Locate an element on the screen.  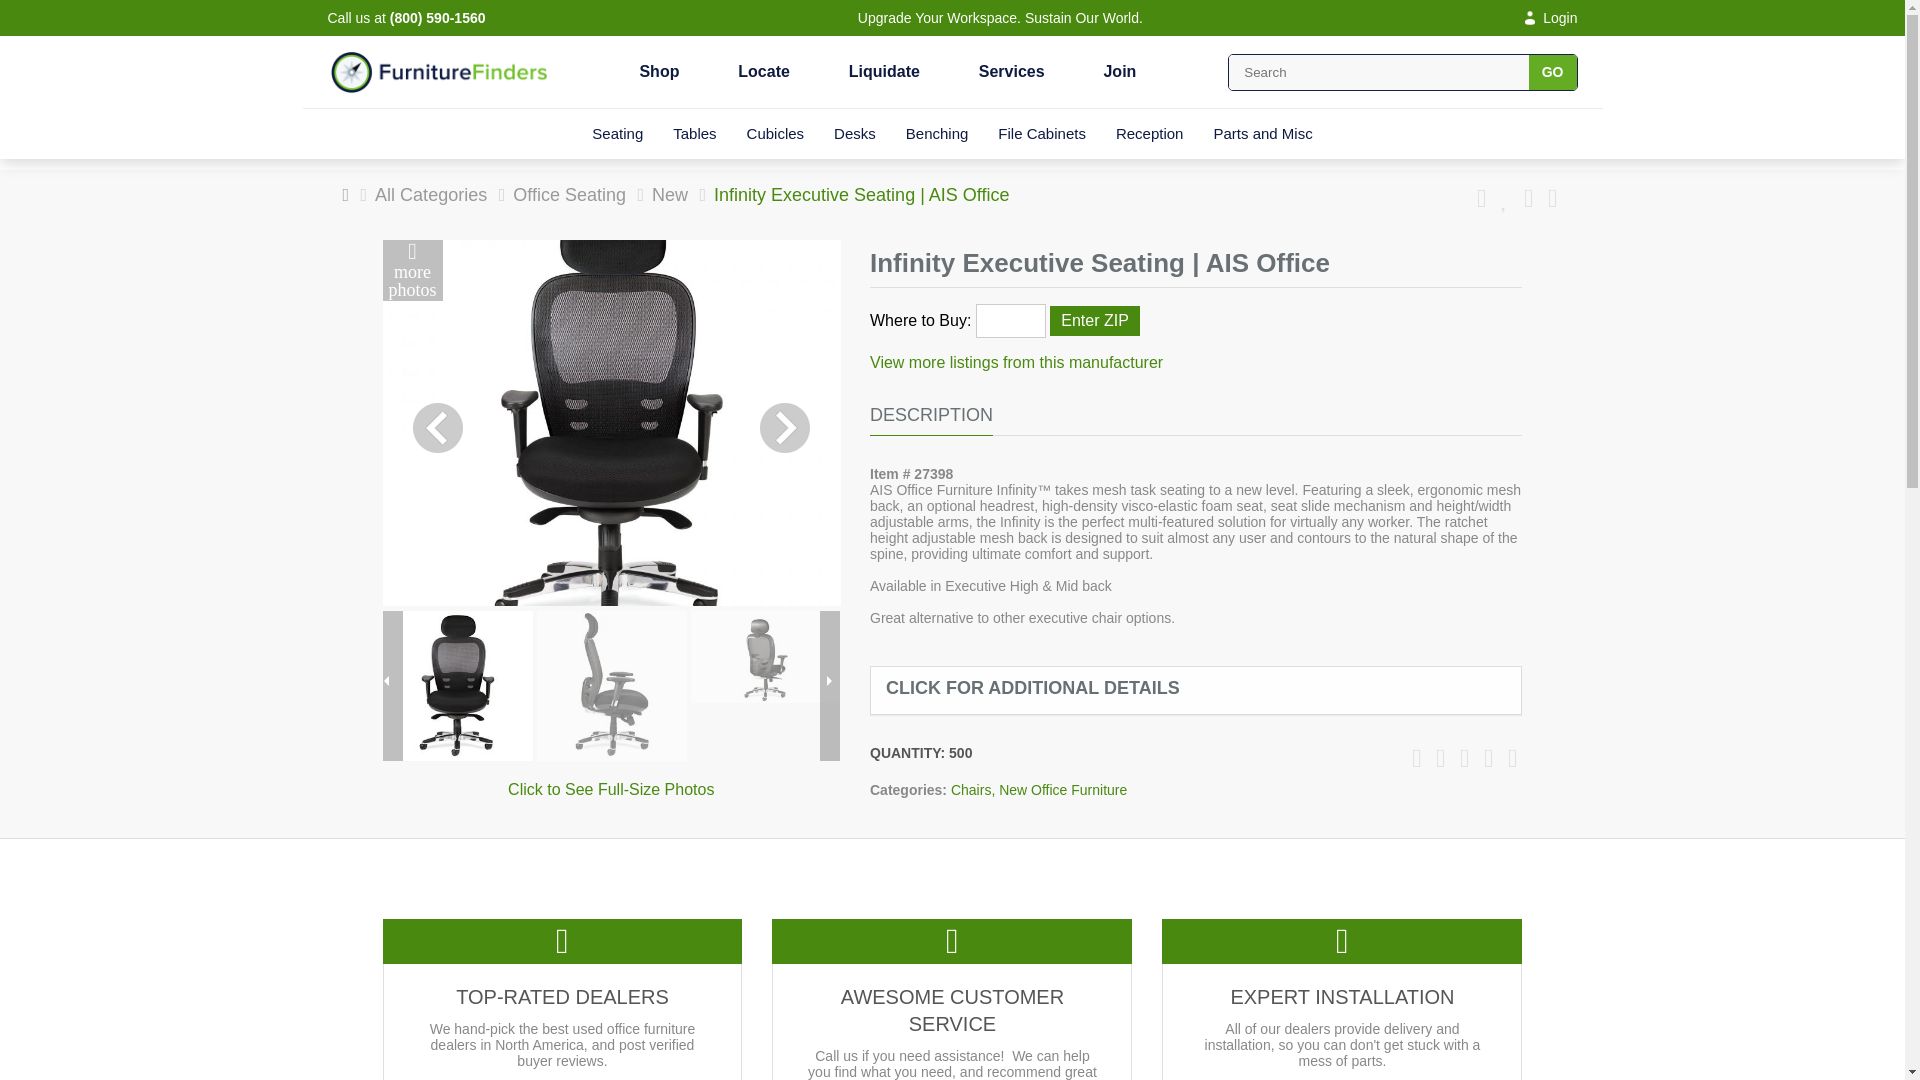
Office Seating is located at coordinates (568, 194).